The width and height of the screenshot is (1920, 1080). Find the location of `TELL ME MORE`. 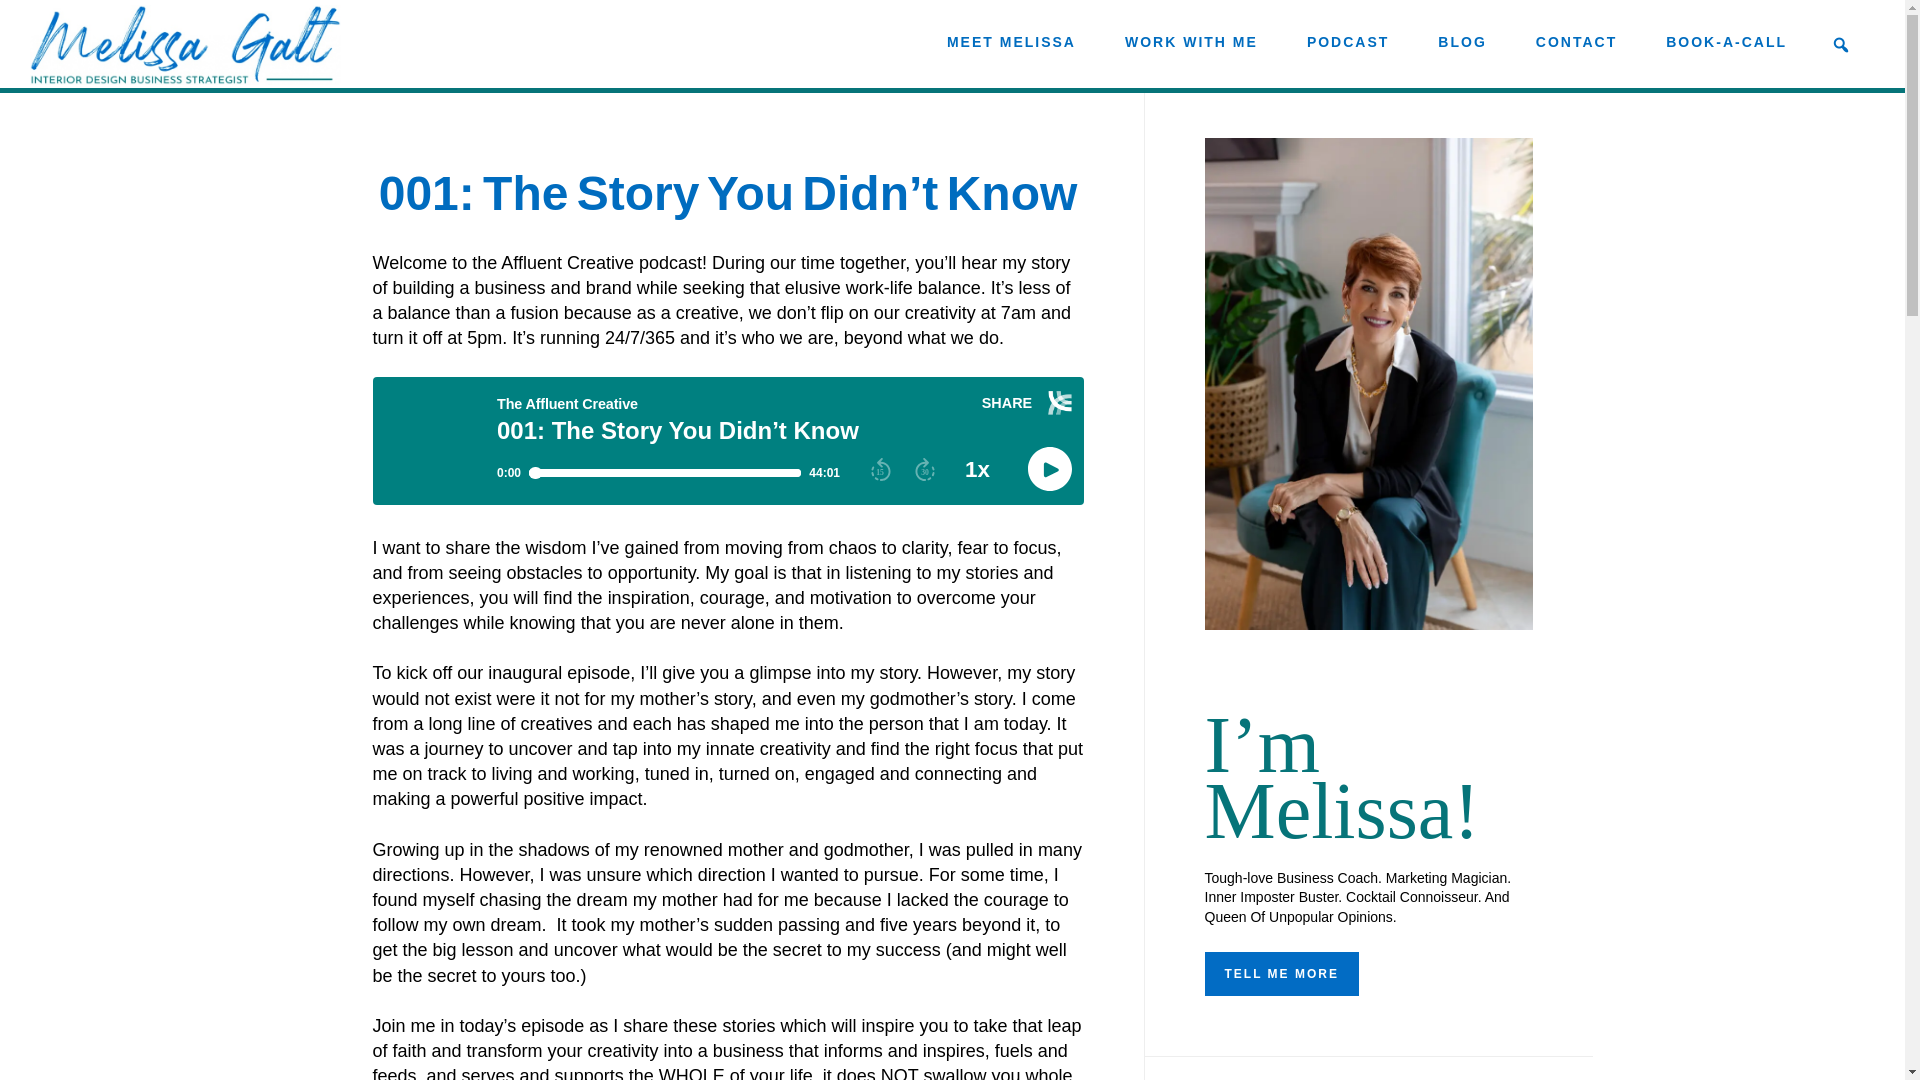

TELL ME MORE is located at coordinates (1280, 973).